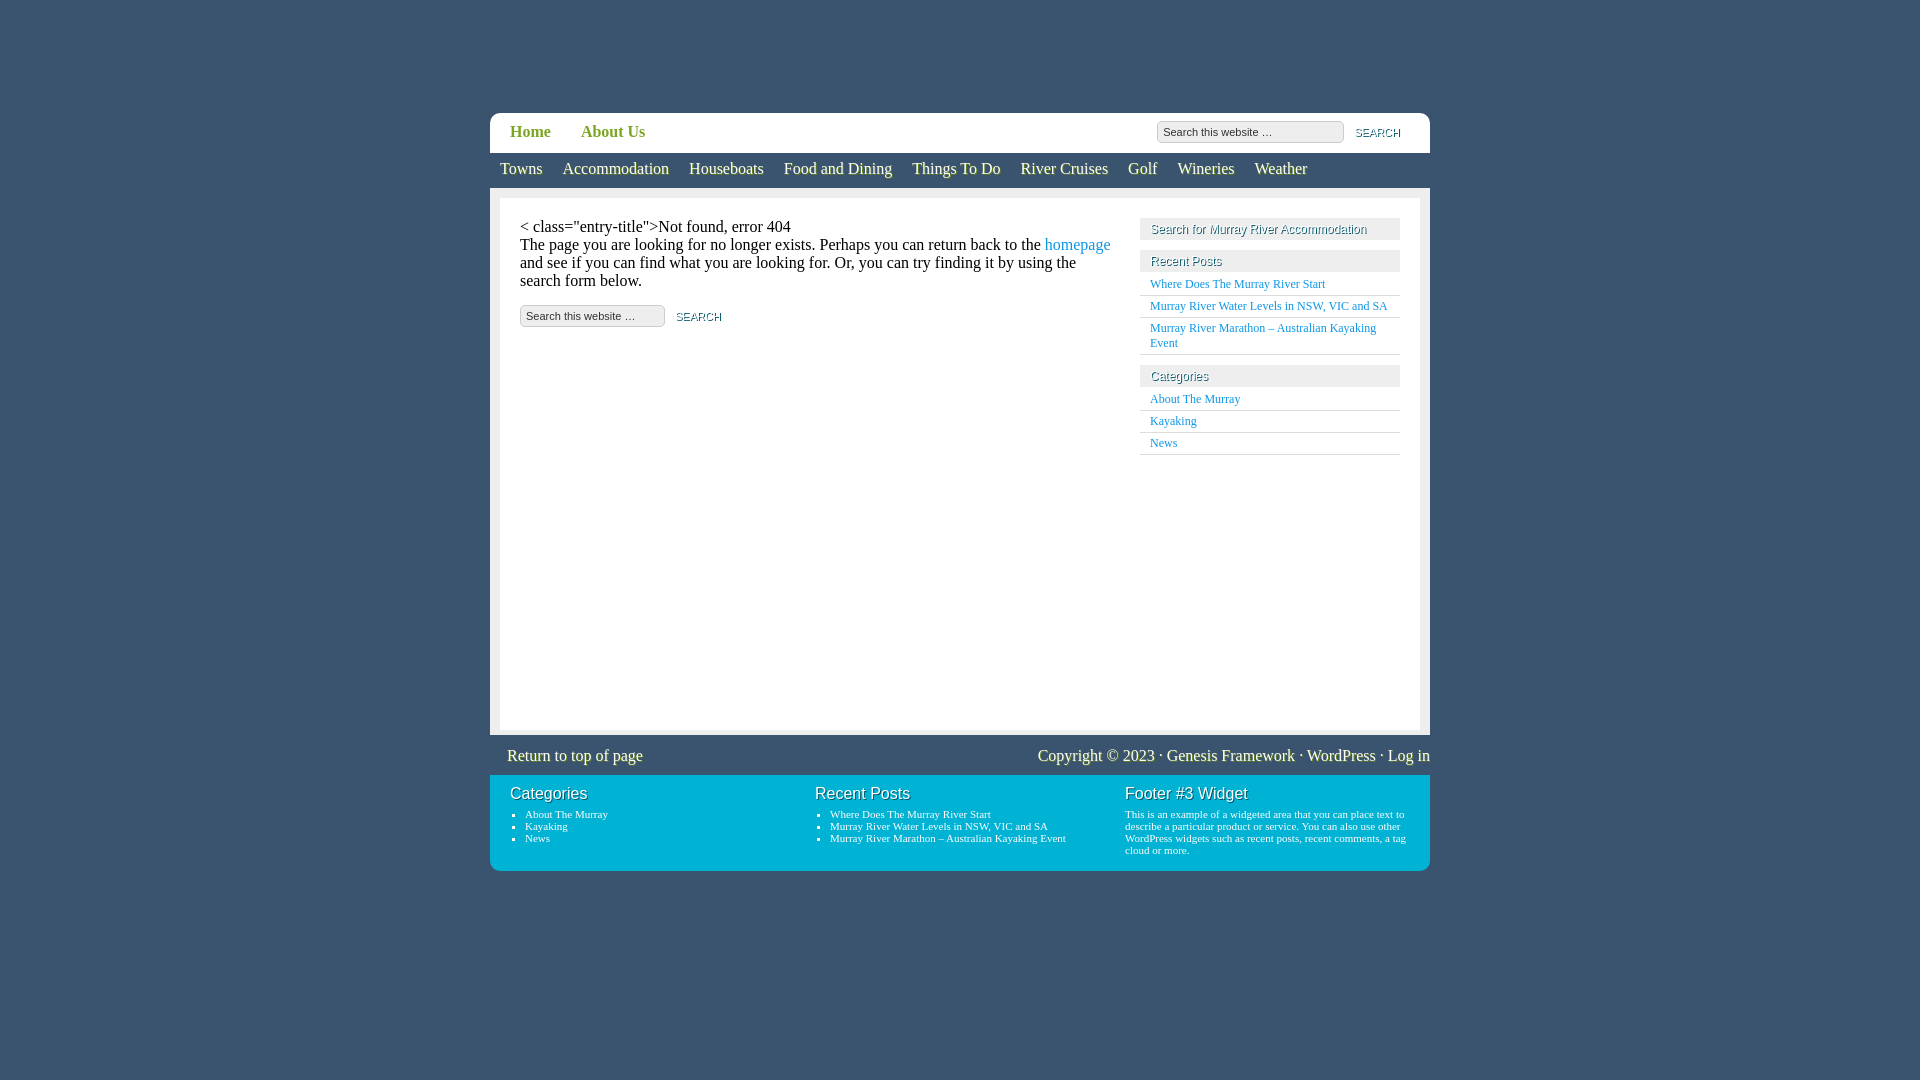 The image size is (1920, 1080). What do you see at coordinates (1282, 170) in the screenshot?
I see `Weather` at bounding box center [1282, 170].